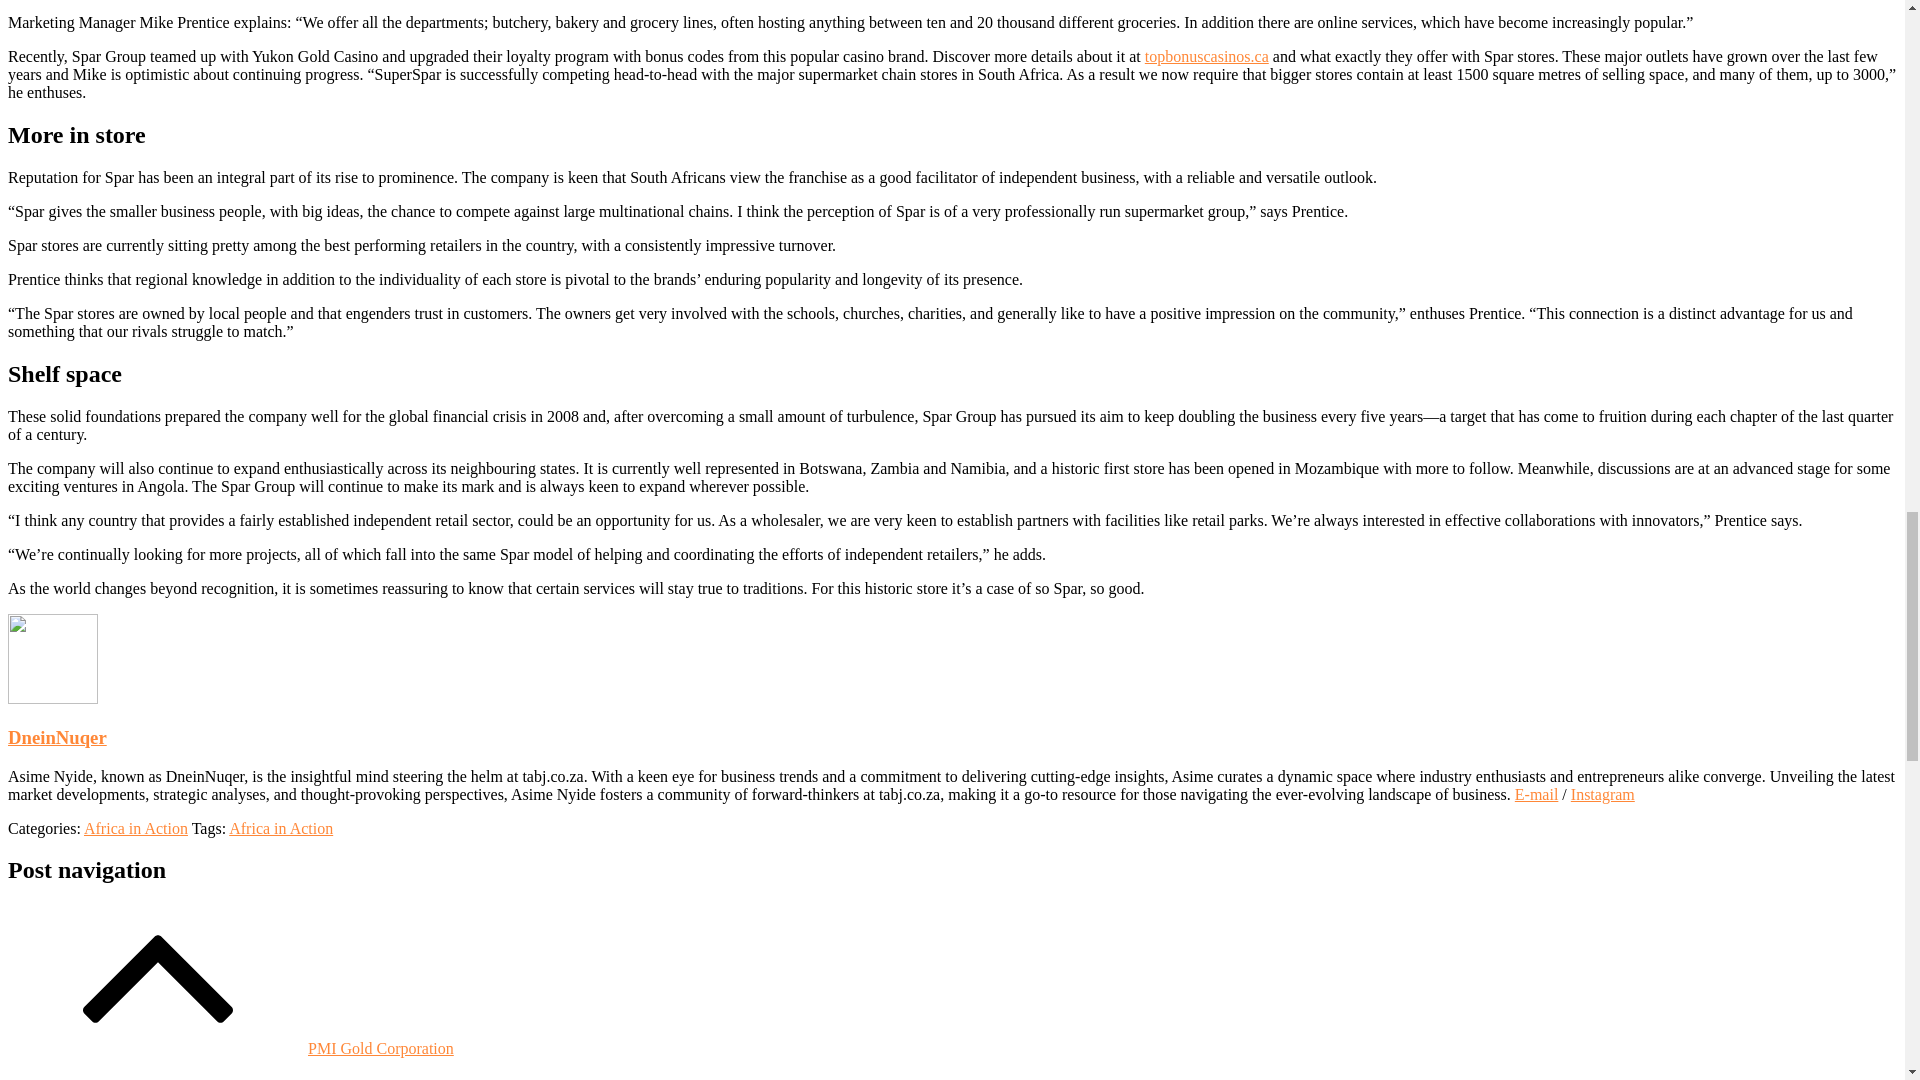 This screenshot has height=1080, width=1920. I want to click on Instagram, so click(1602, 794).